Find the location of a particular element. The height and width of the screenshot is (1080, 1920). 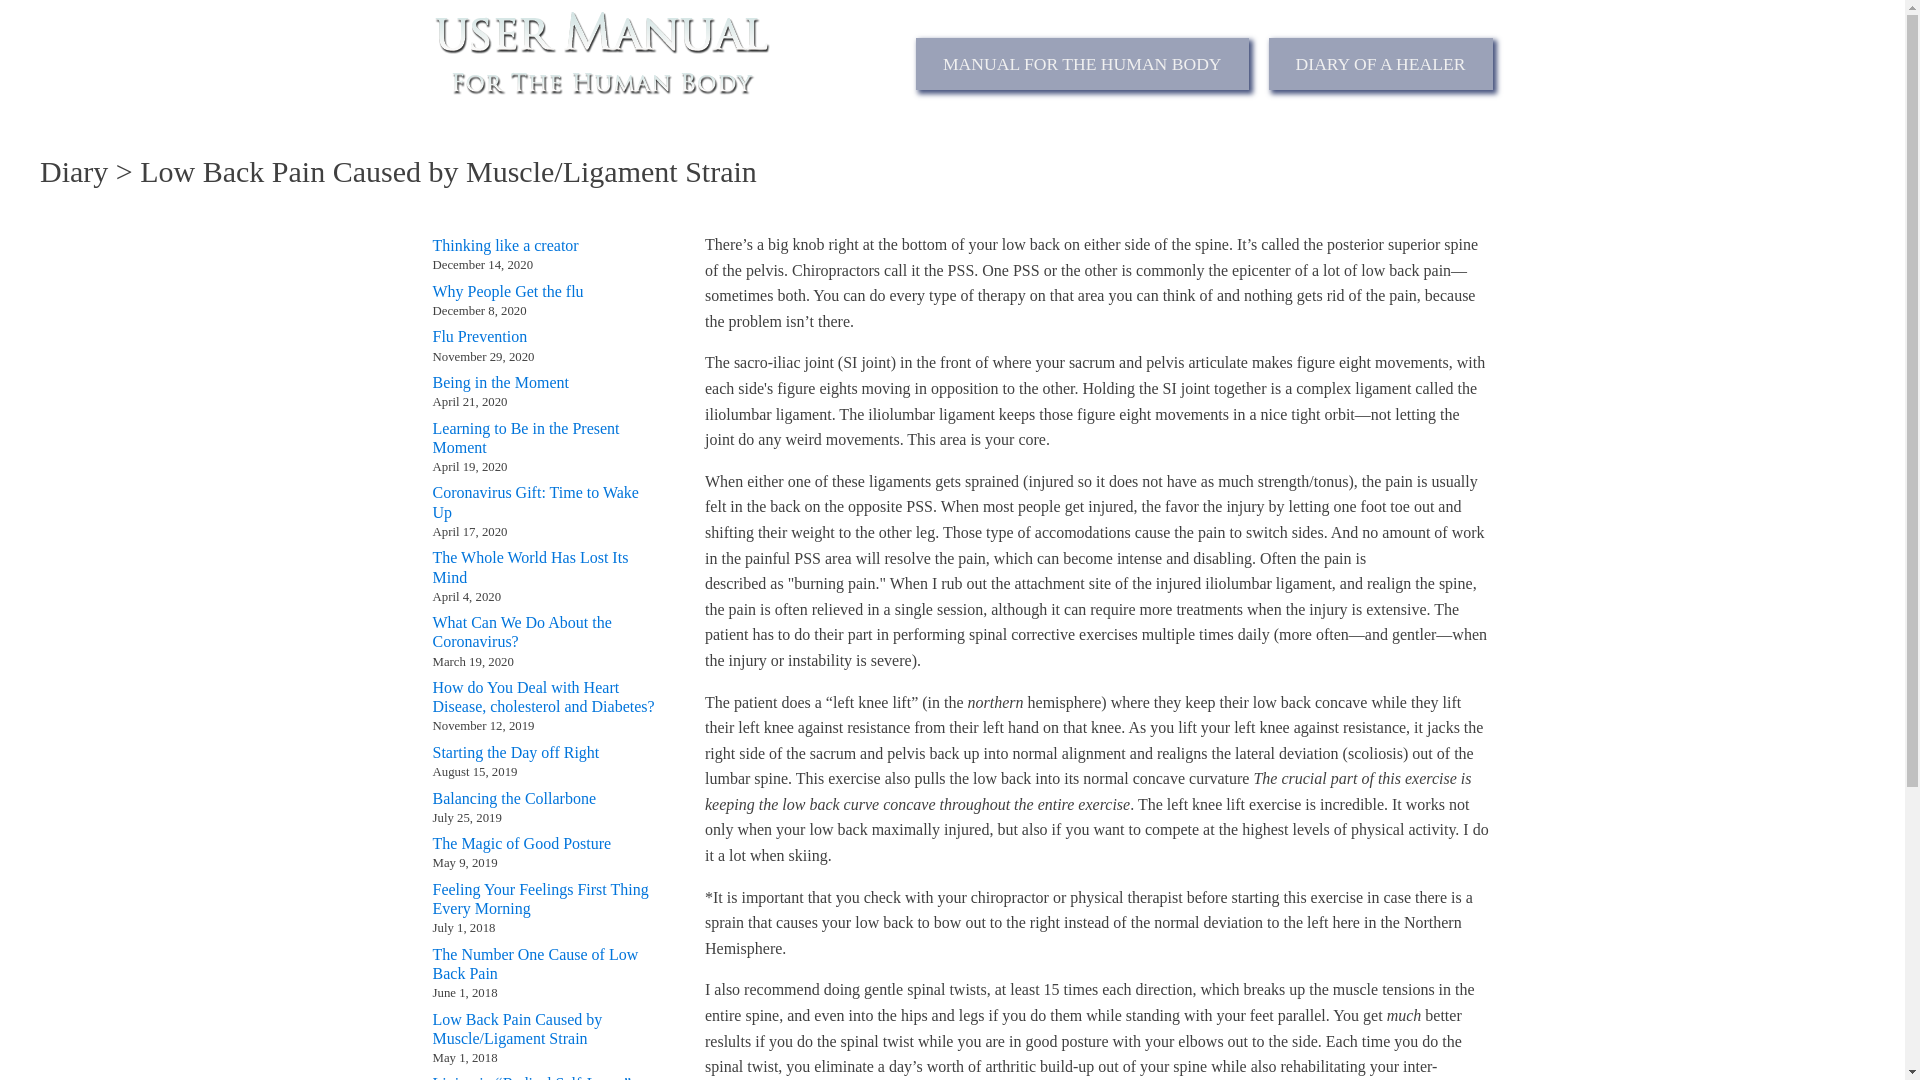

Thinking like a creator is located at coordinates (504, 245).